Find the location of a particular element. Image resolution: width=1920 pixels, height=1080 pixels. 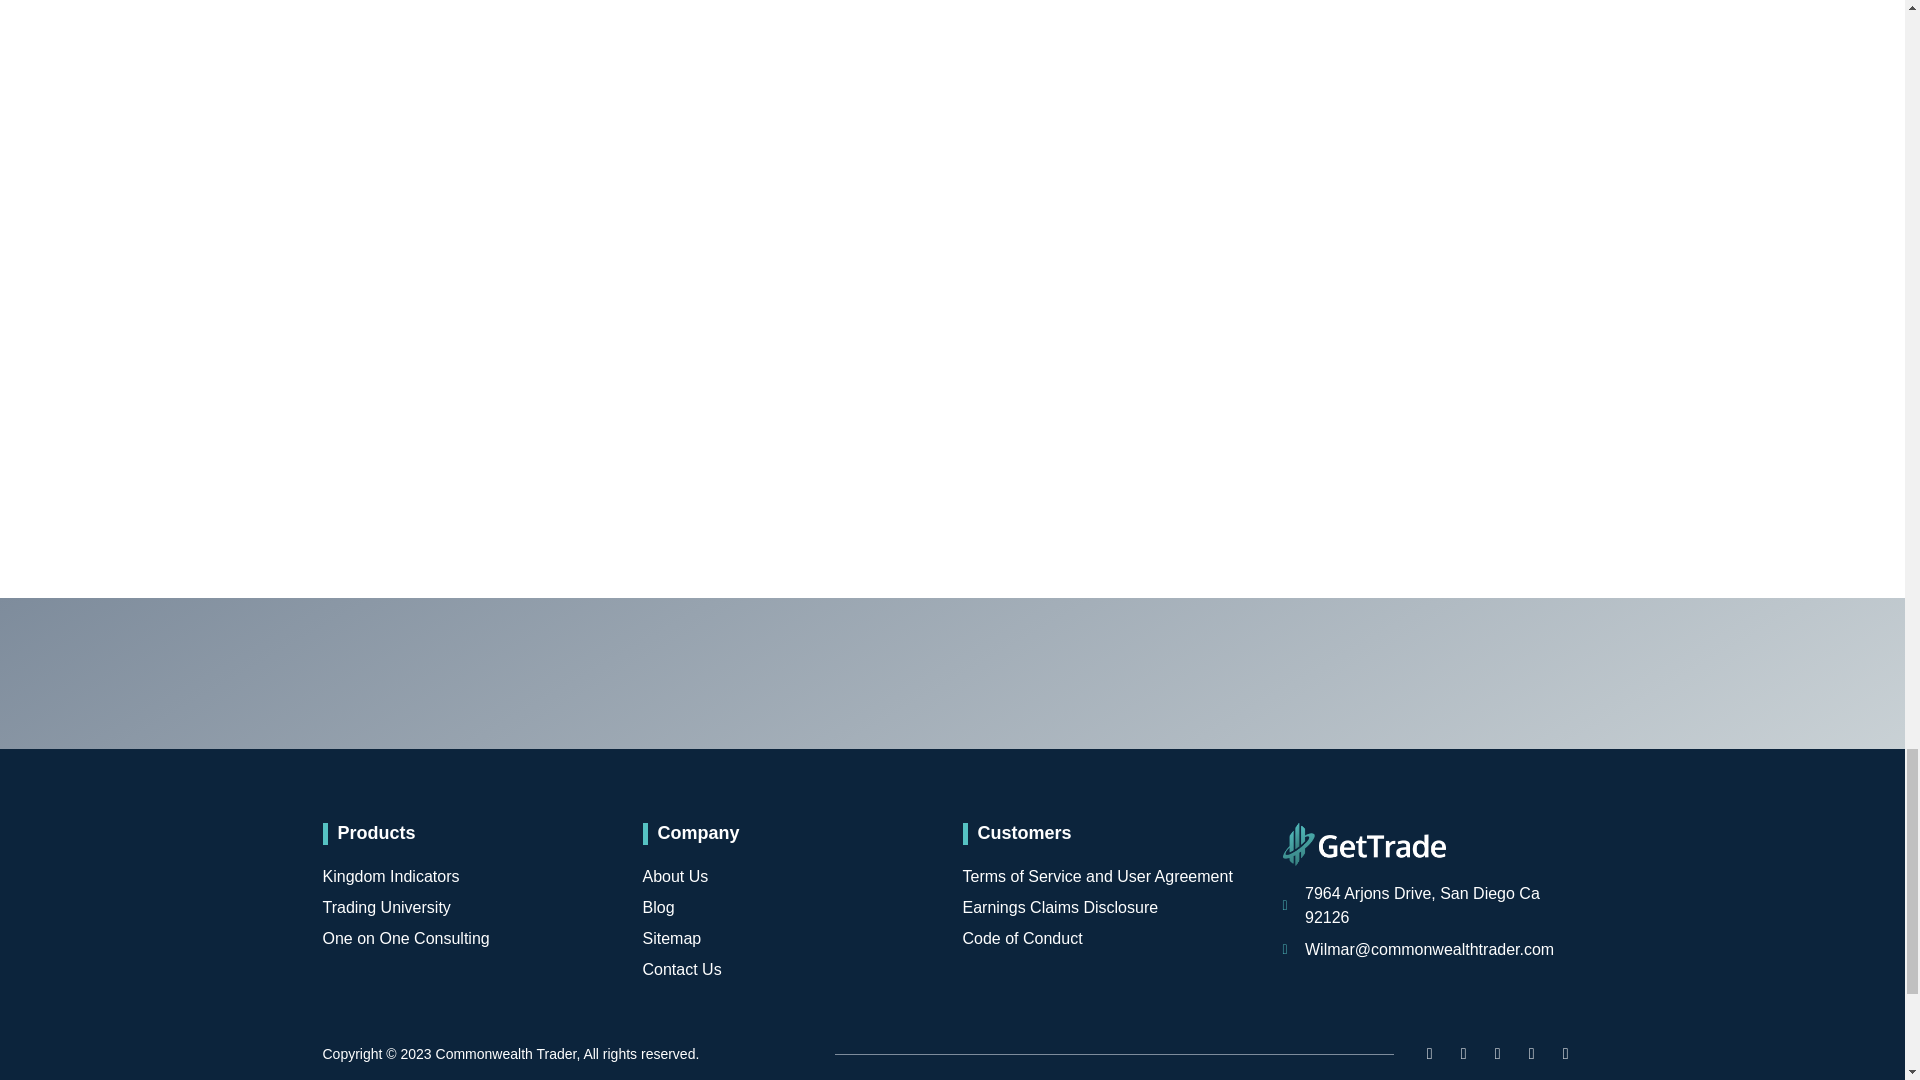

Code of Conduct is located at coordinates (1111, 938).